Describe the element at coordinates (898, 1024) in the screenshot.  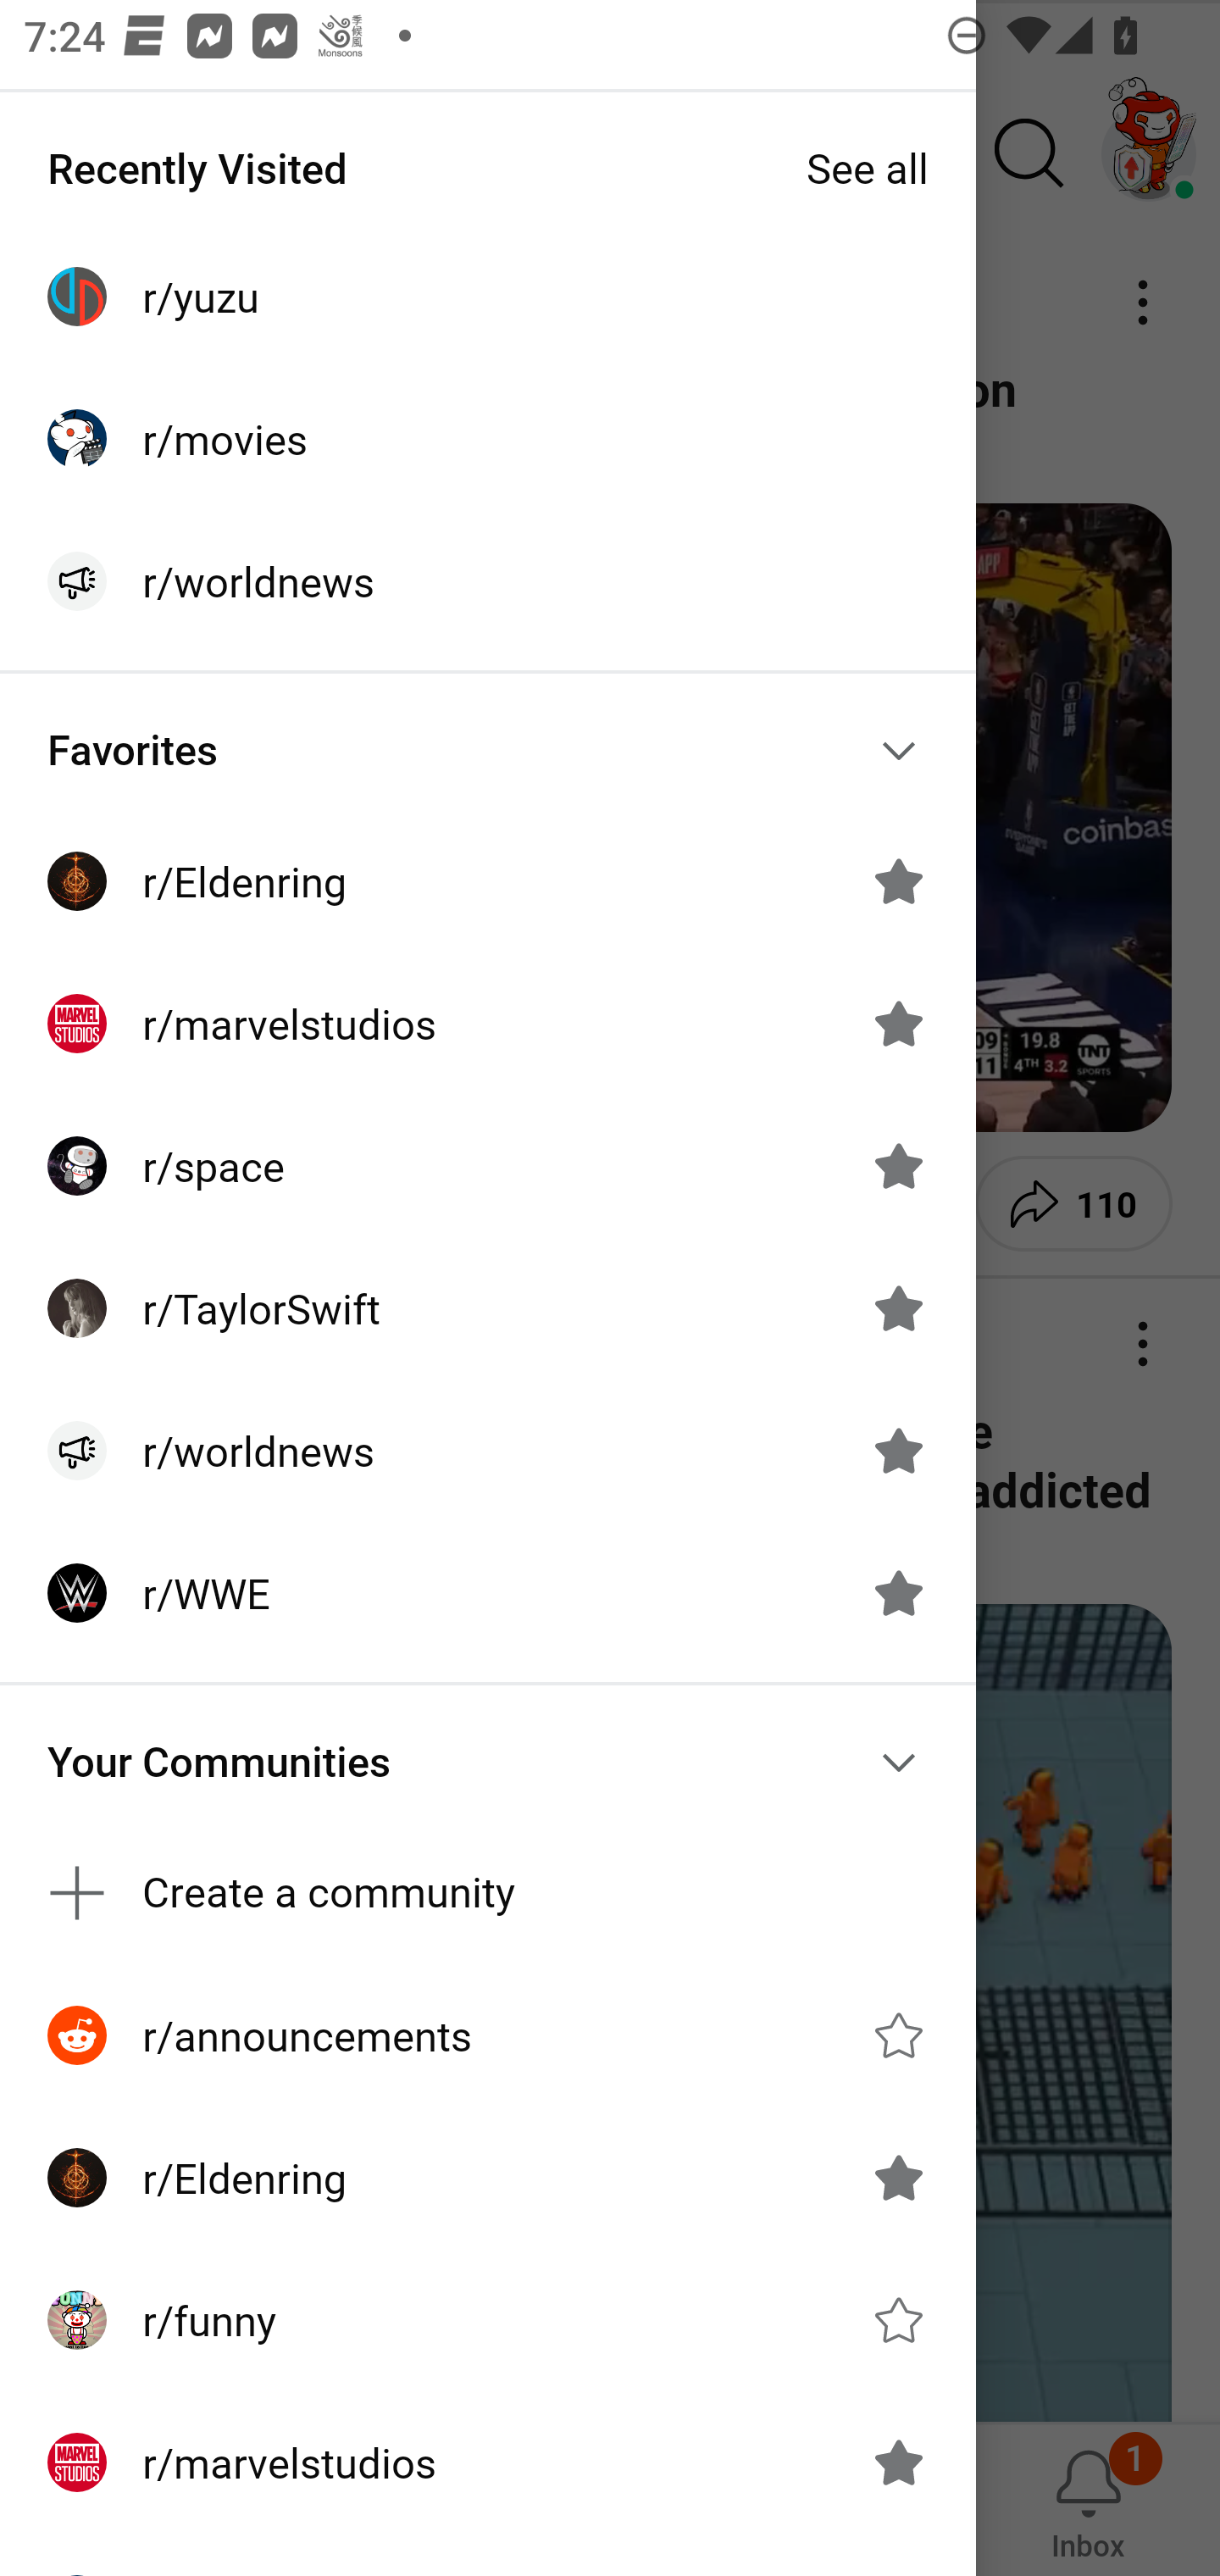
I see `Unfavorite r/marvelstudios` at that location.